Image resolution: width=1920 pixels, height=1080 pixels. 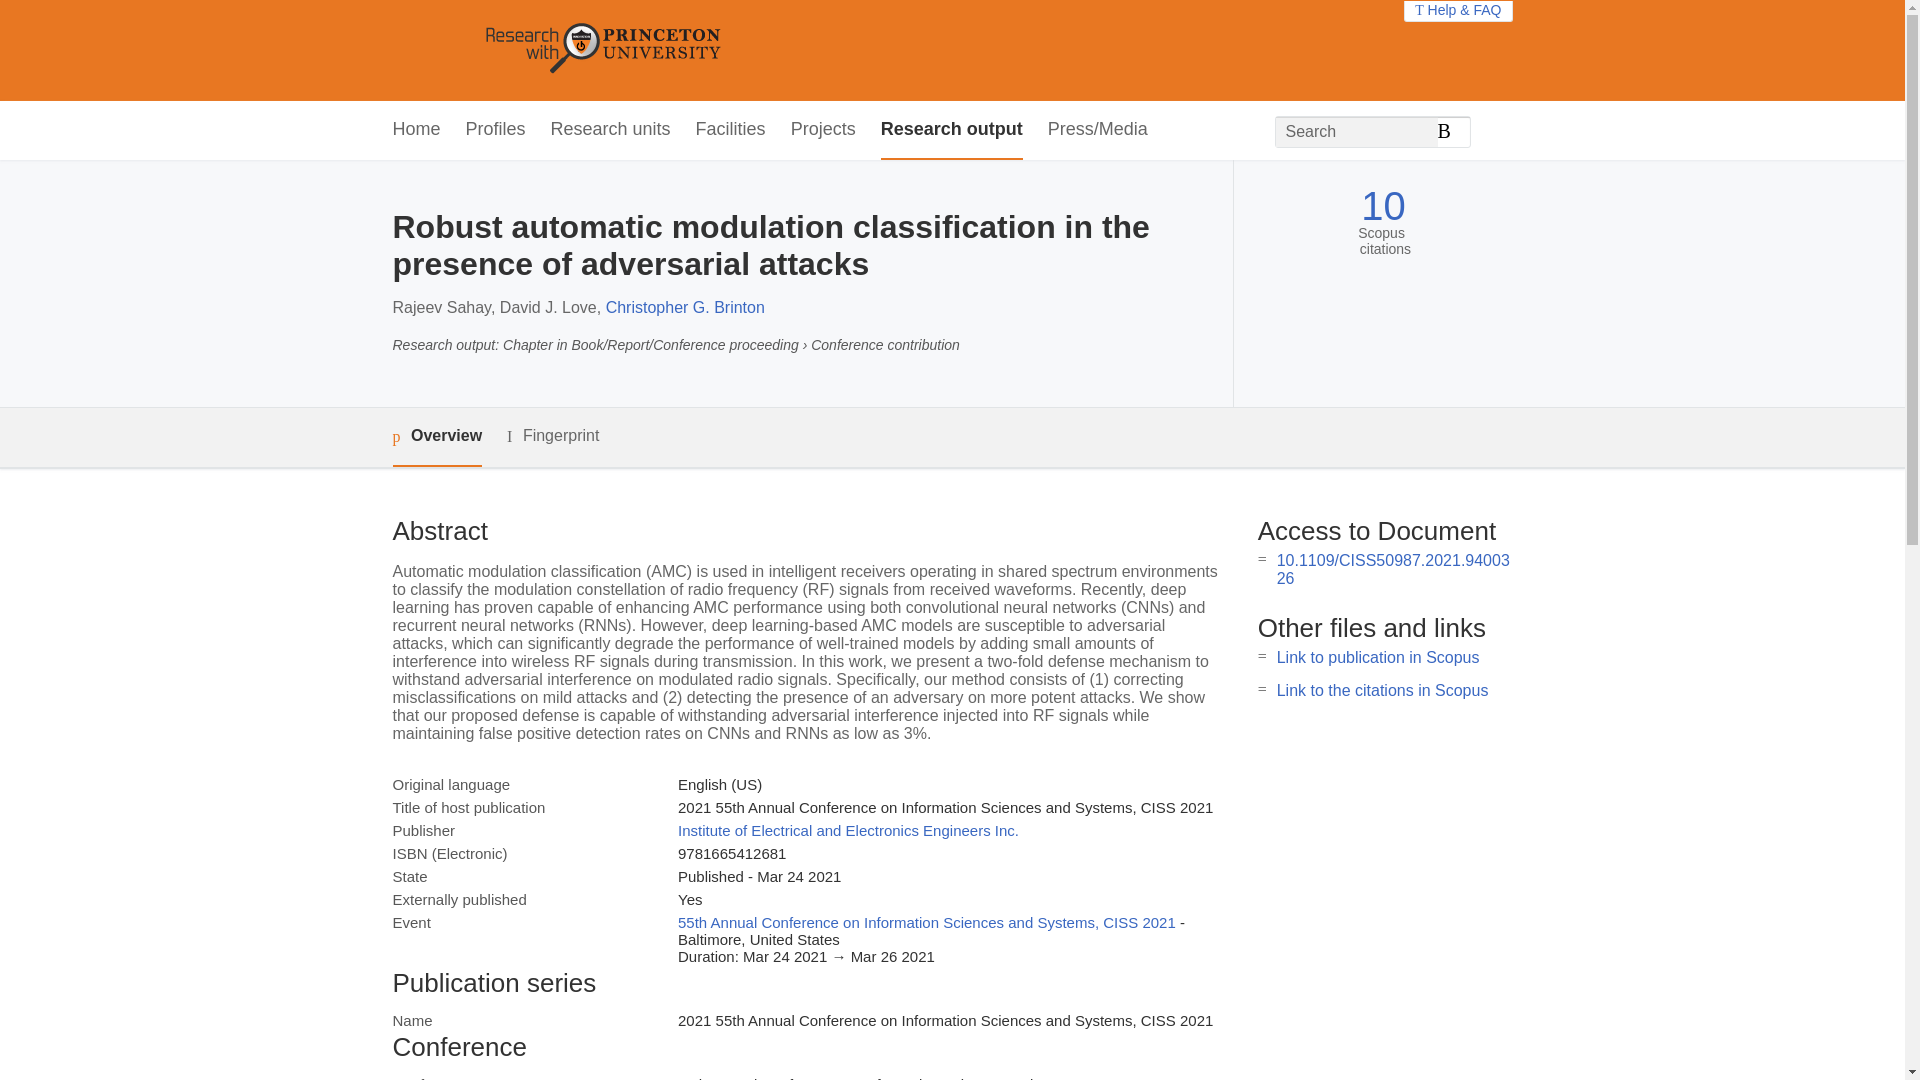 What do you see at coordinates (552, 436) in the screenshot?
I see `Fingerprint` at bounding box center [552, 436].